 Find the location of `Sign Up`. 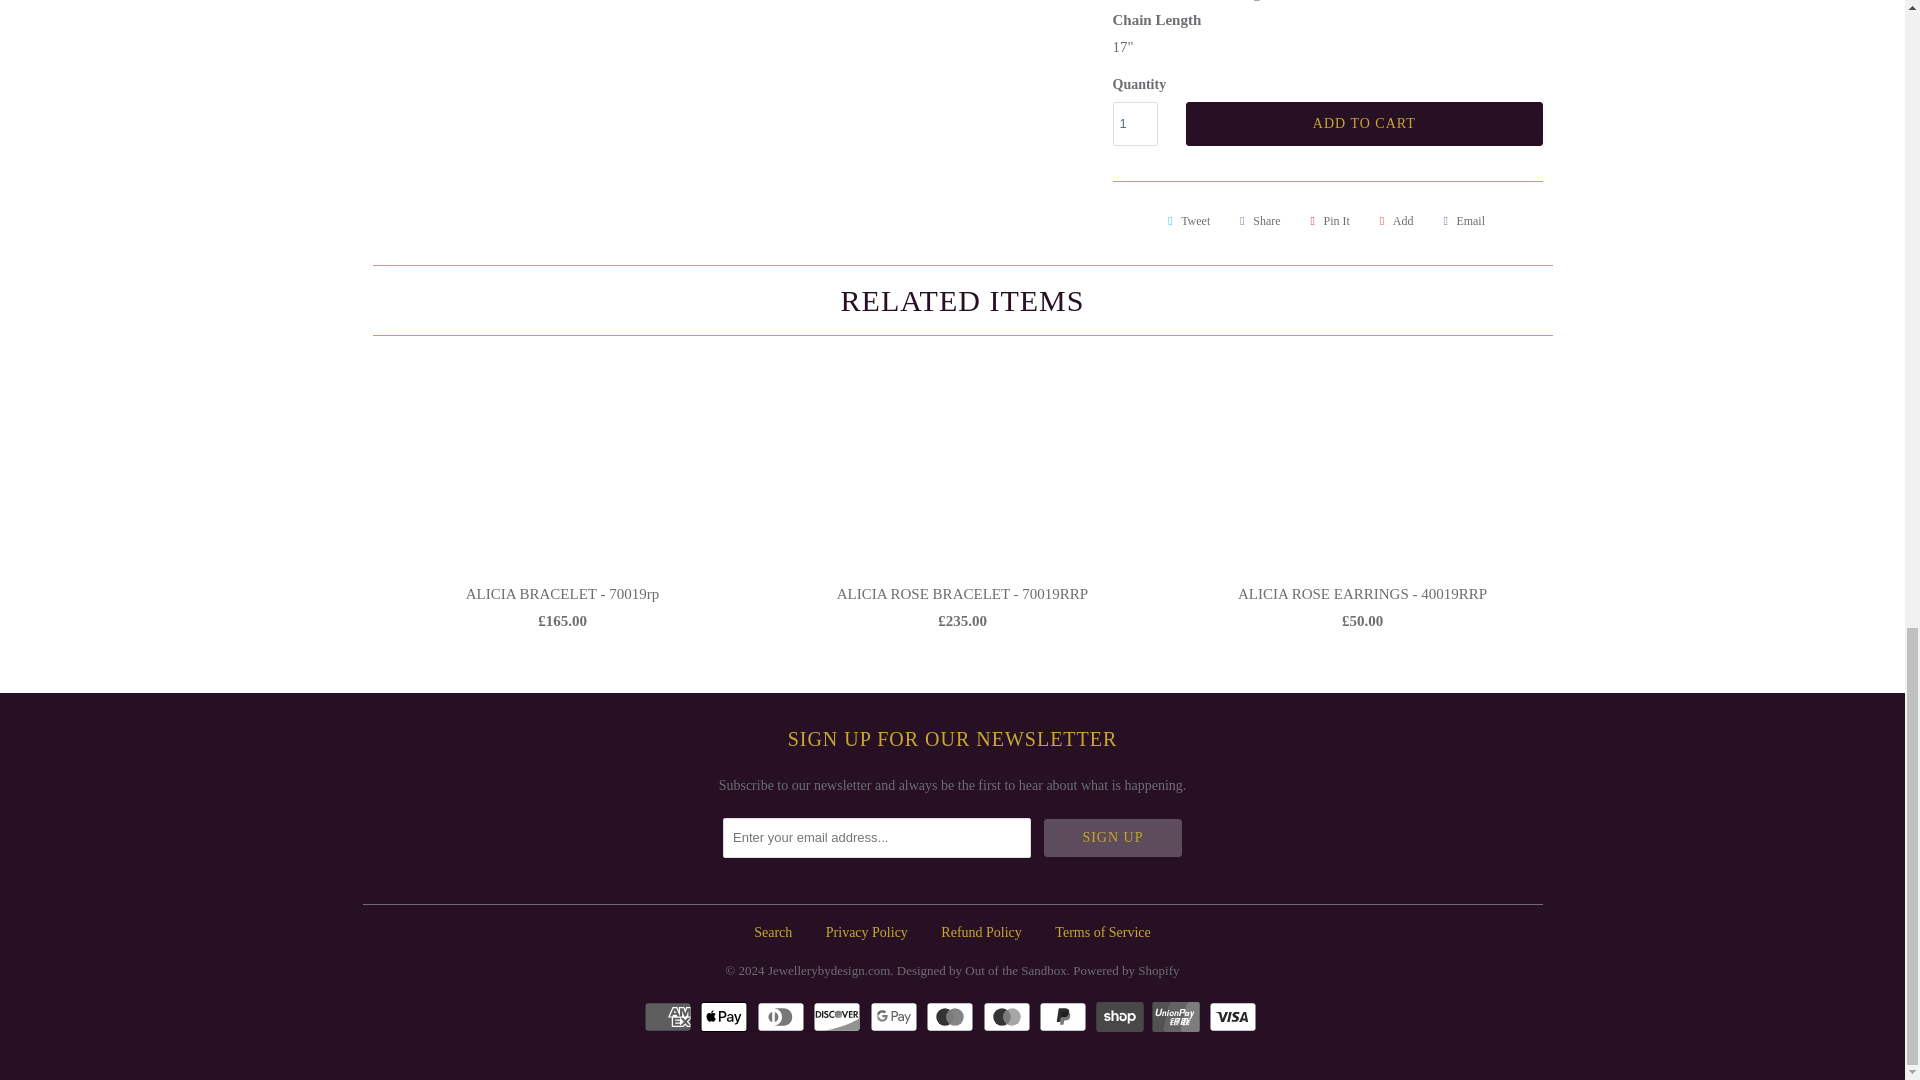

Sign Up is located at coordinates (1113, 838).